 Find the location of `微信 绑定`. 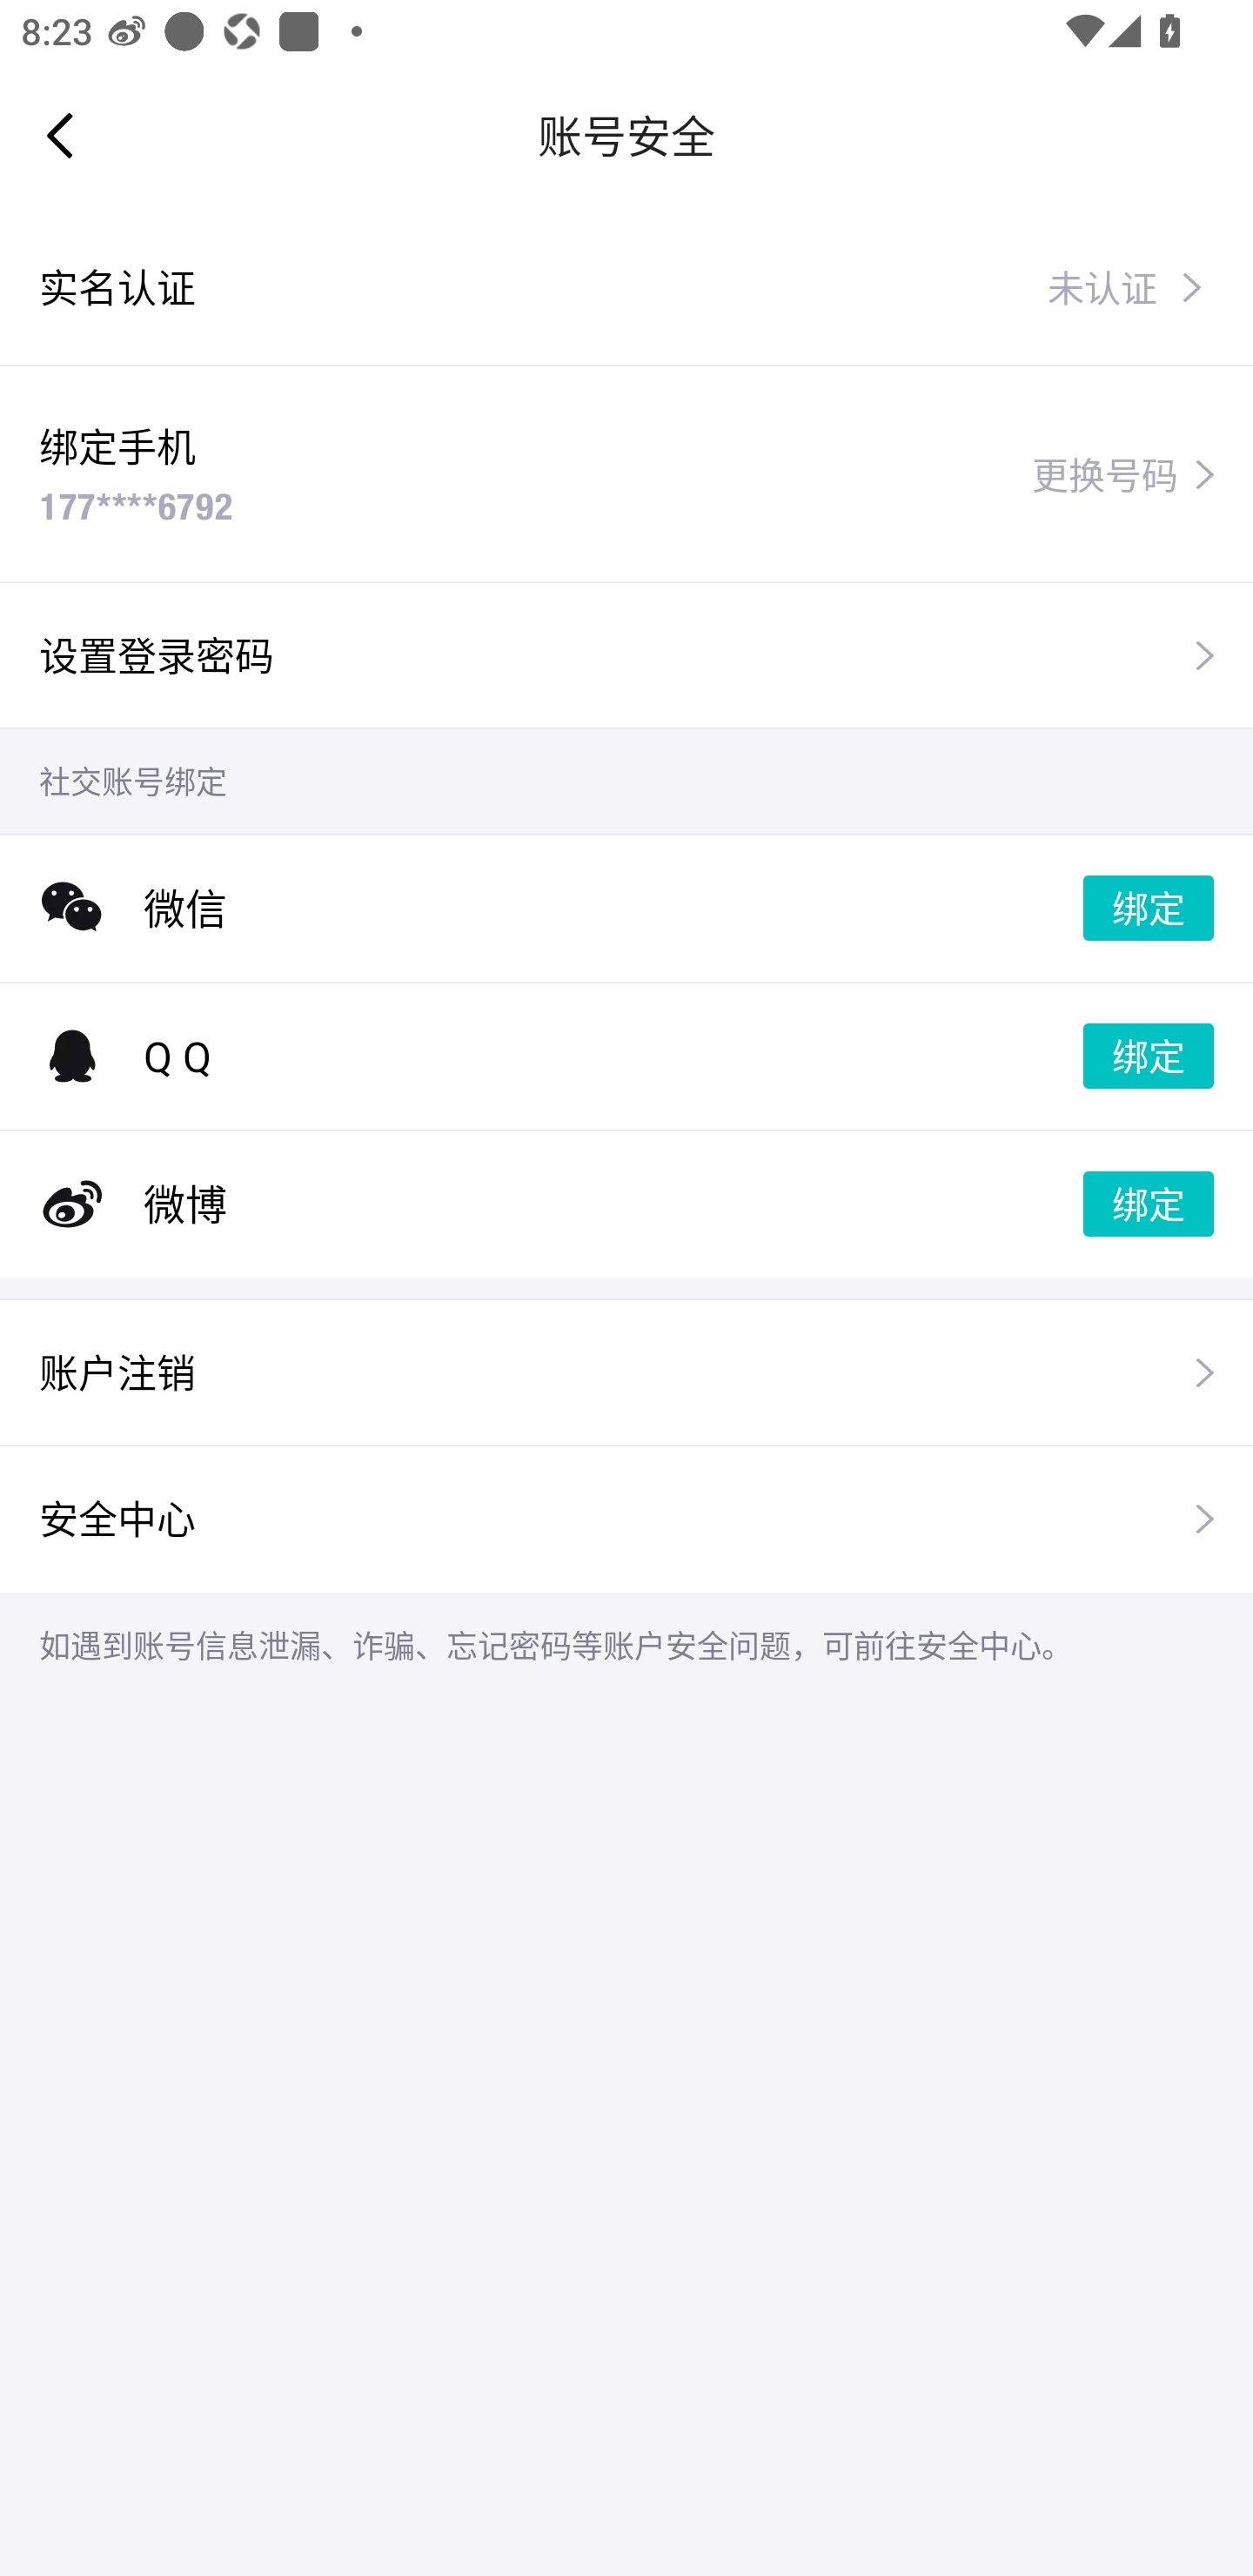

微信 绑定 is located at coordinates (626, 908).